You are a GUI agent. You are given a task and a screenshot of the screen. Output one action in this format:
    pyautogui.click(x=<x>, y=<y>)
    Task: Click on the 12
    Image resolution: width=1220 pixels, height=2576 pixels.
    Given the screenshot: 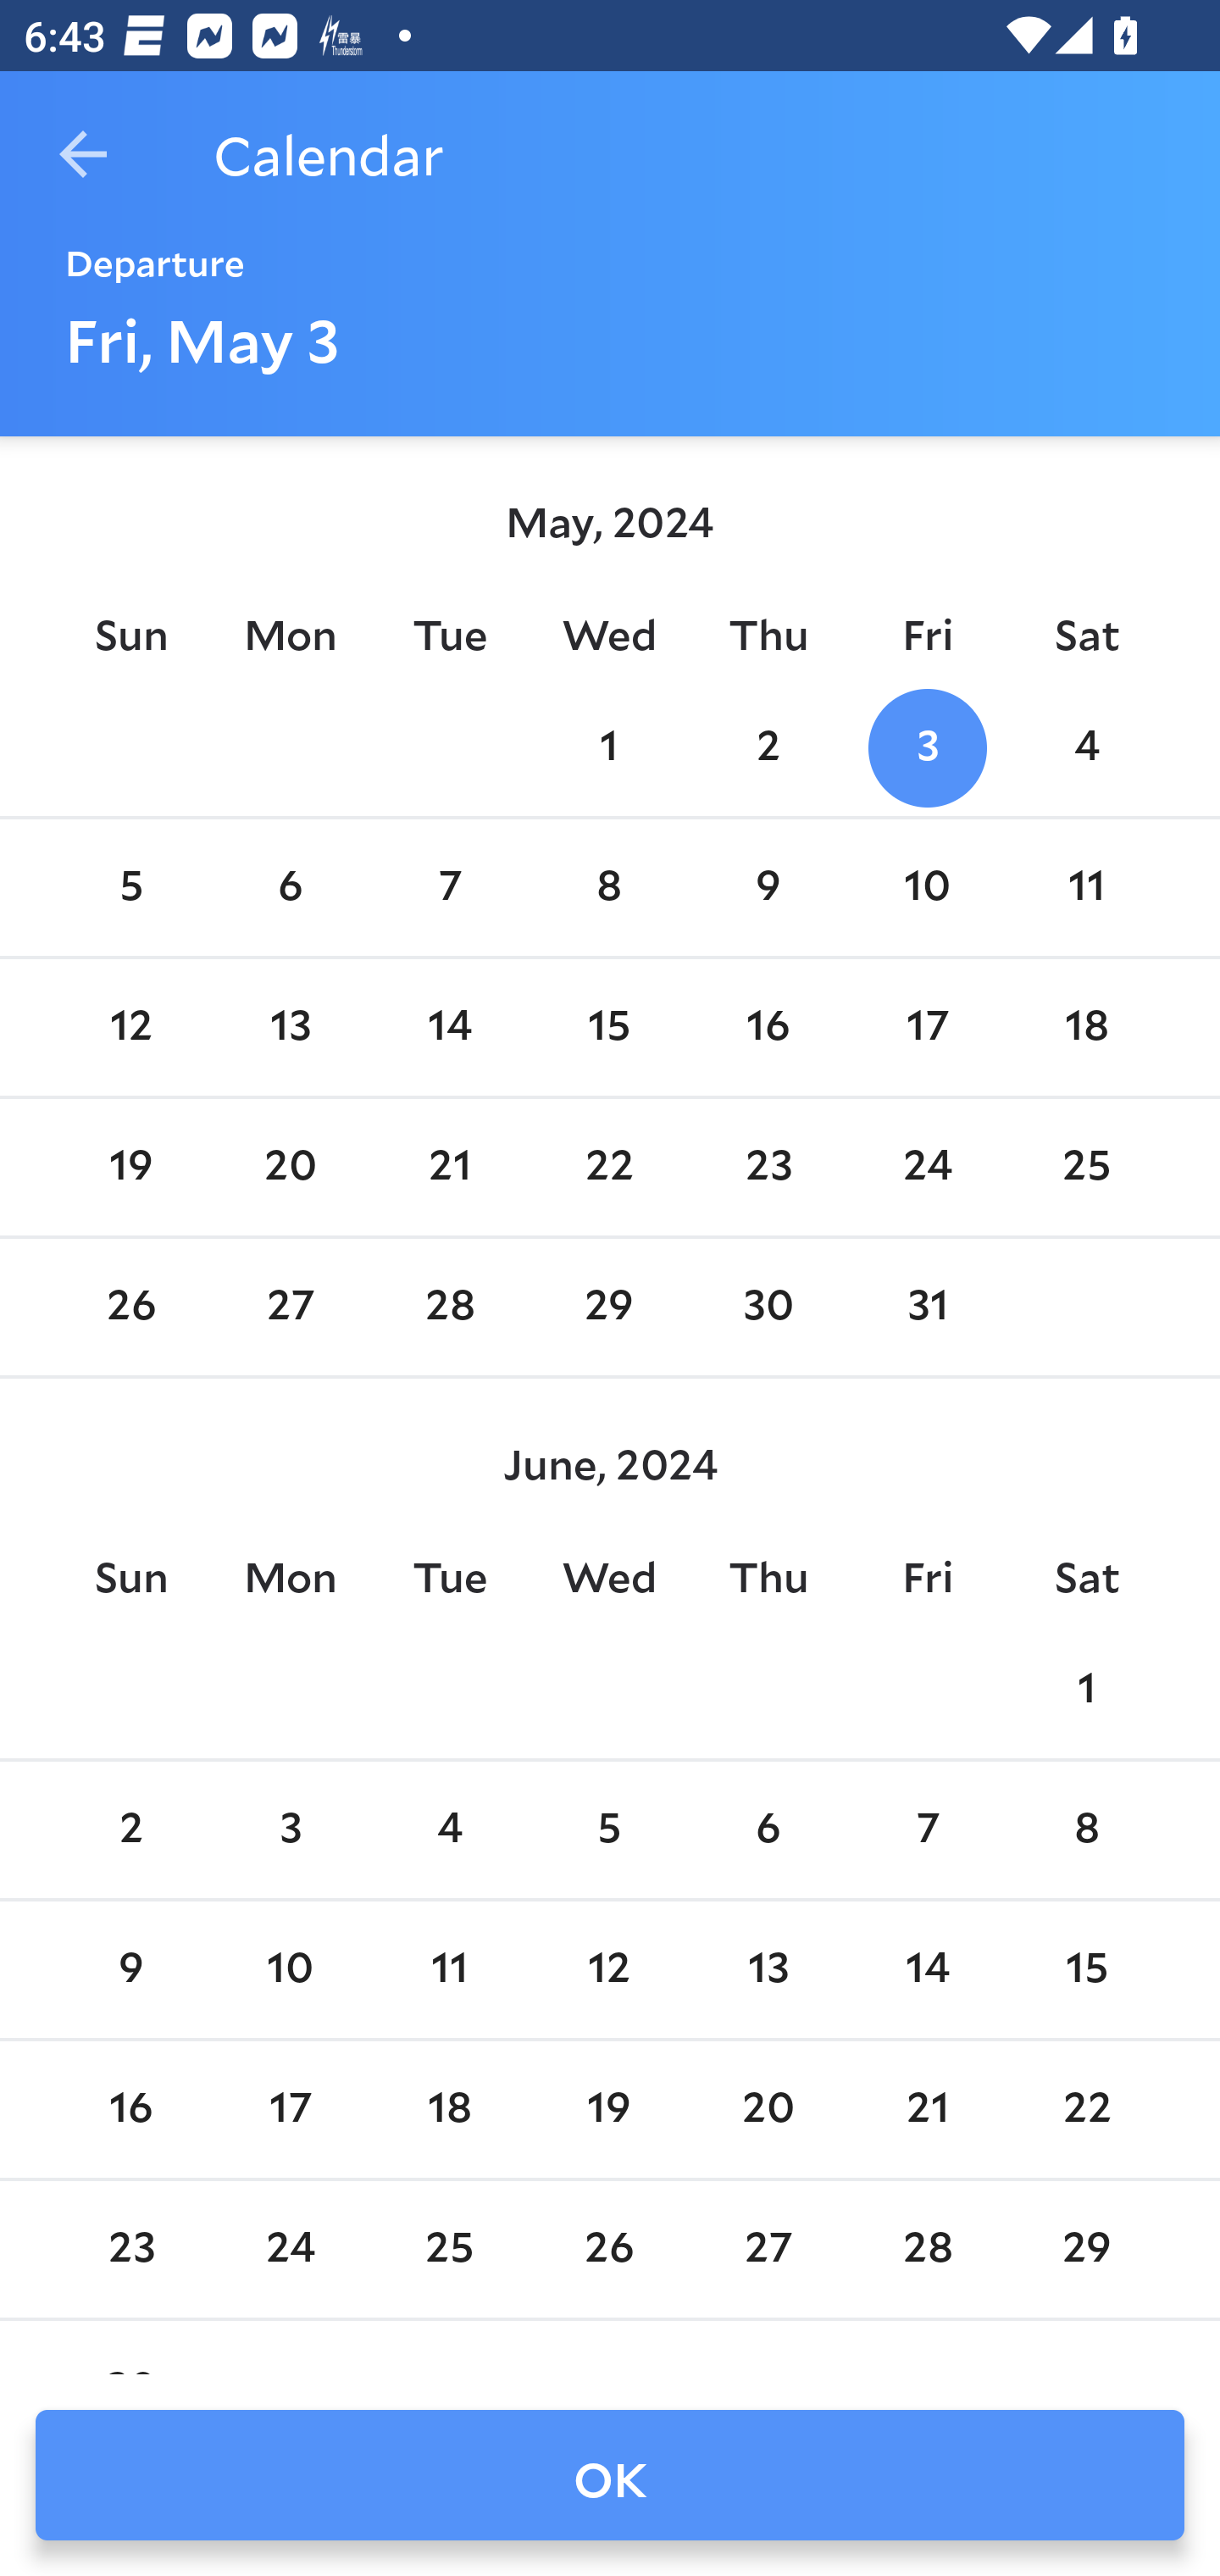 What is the action you would take?
    pyautogui.click(x=609, y=1970)
    